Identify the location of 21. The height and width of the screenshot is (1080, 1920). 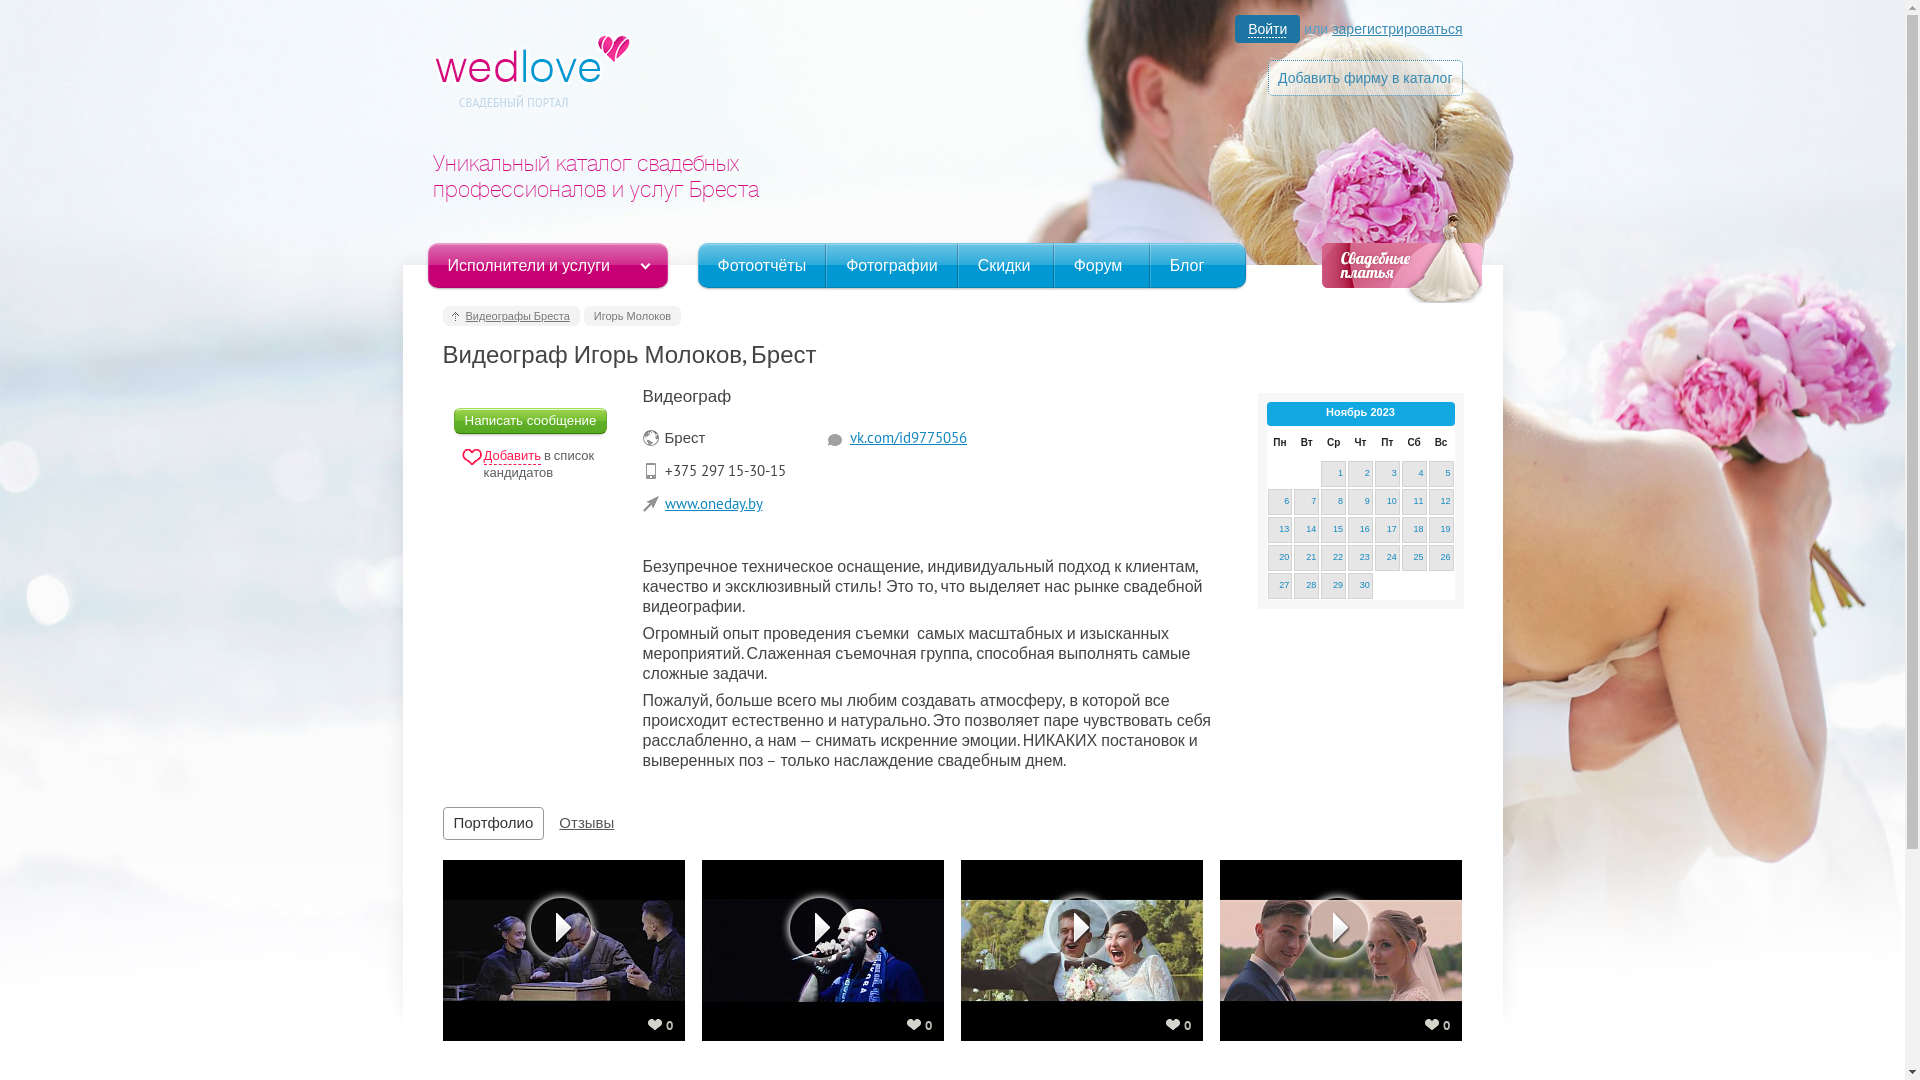
(1306, 558).